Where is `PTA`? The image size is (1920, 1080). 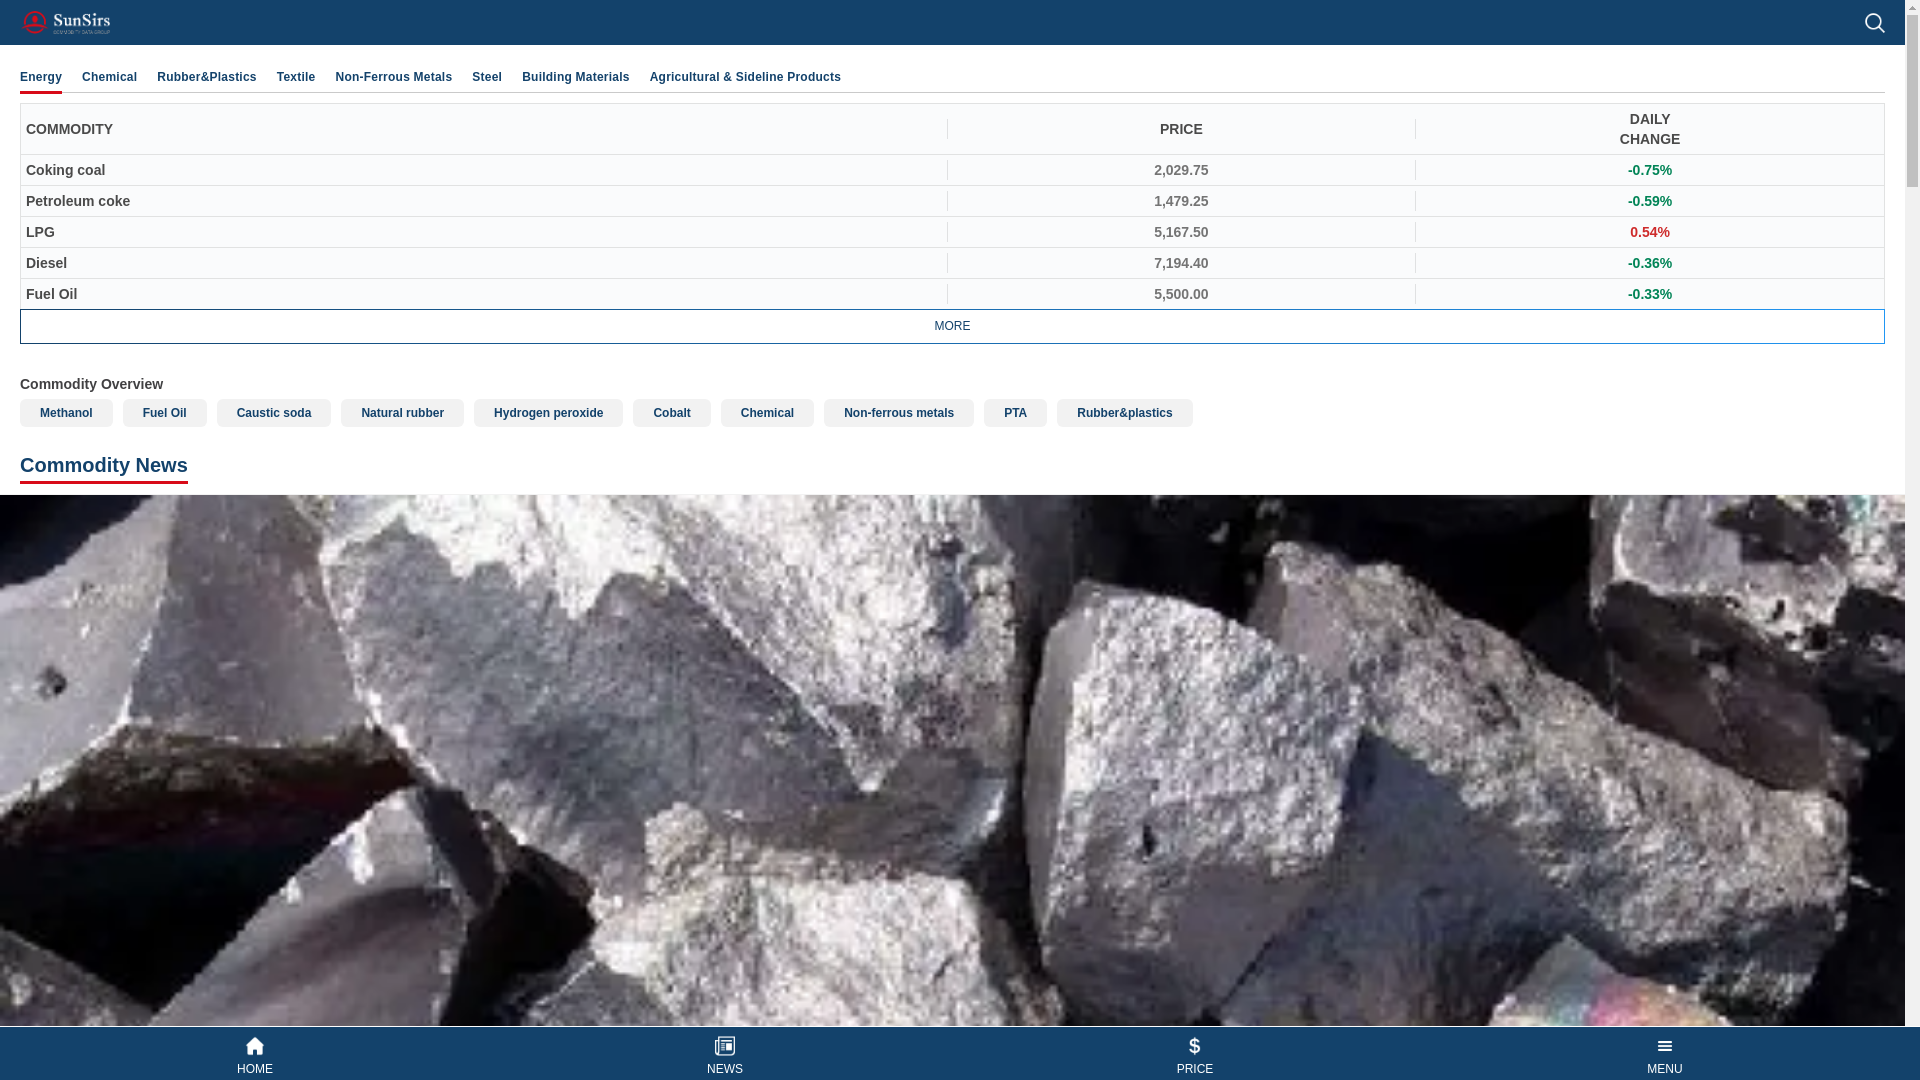
PTA is located at coordinates (1014, 412).